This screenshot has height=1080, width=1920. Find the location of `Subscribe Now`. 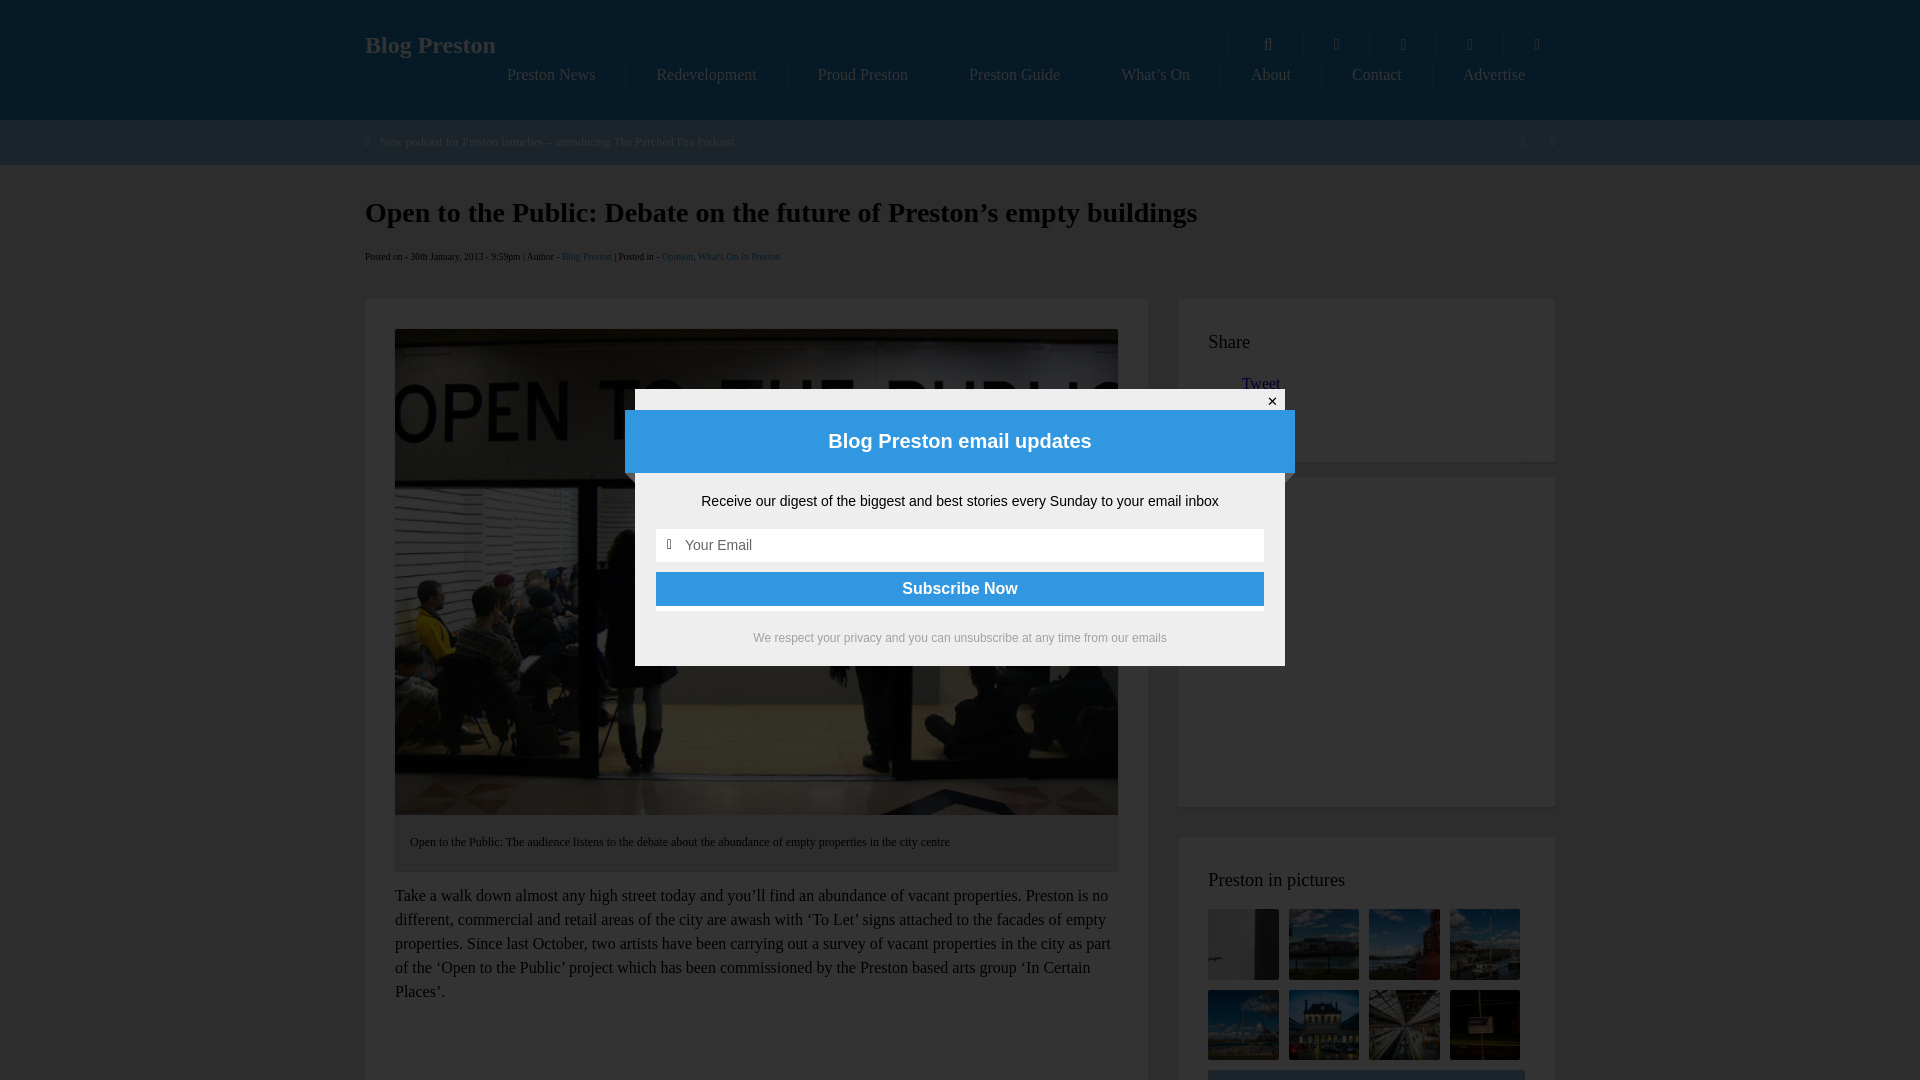

Subscribe Now is located at coordinates (960, 588).